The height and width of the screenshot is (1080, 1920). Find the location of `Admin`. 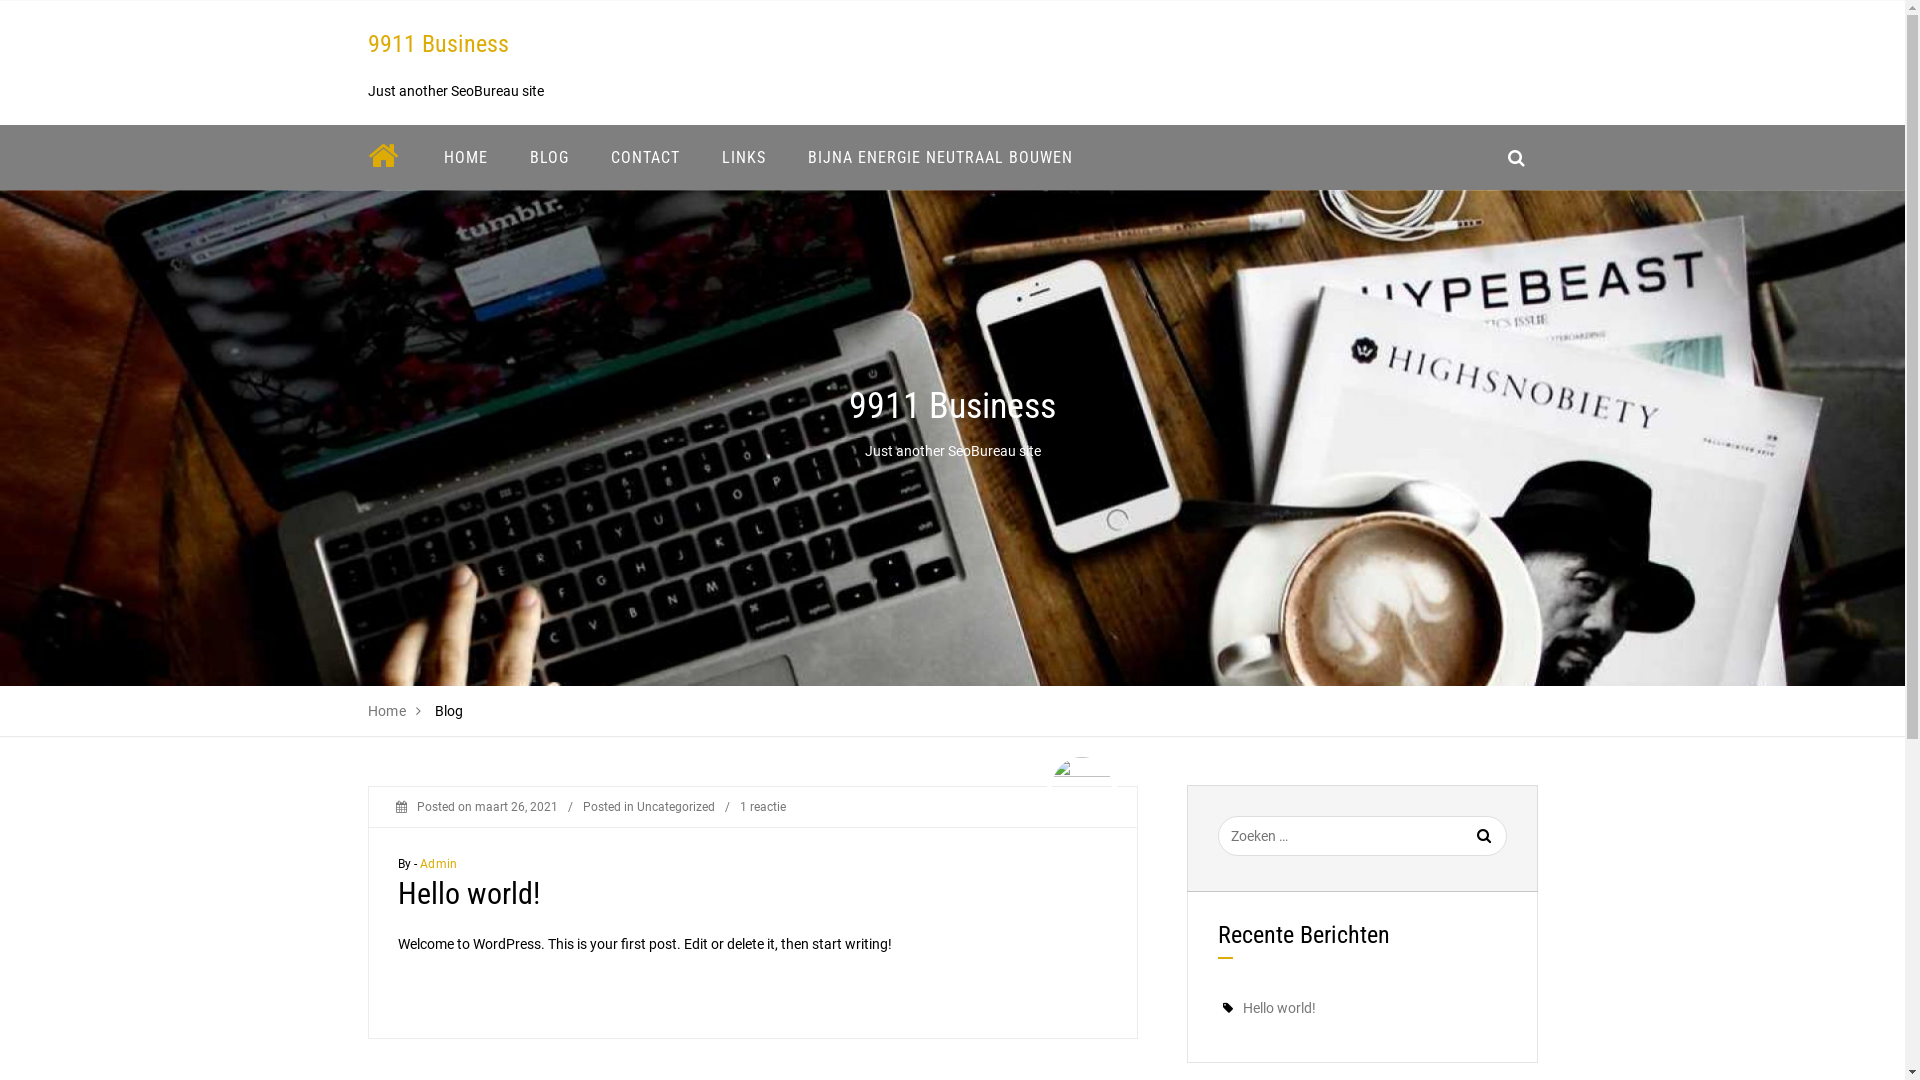

Admin is located at coordinates (438, 864).